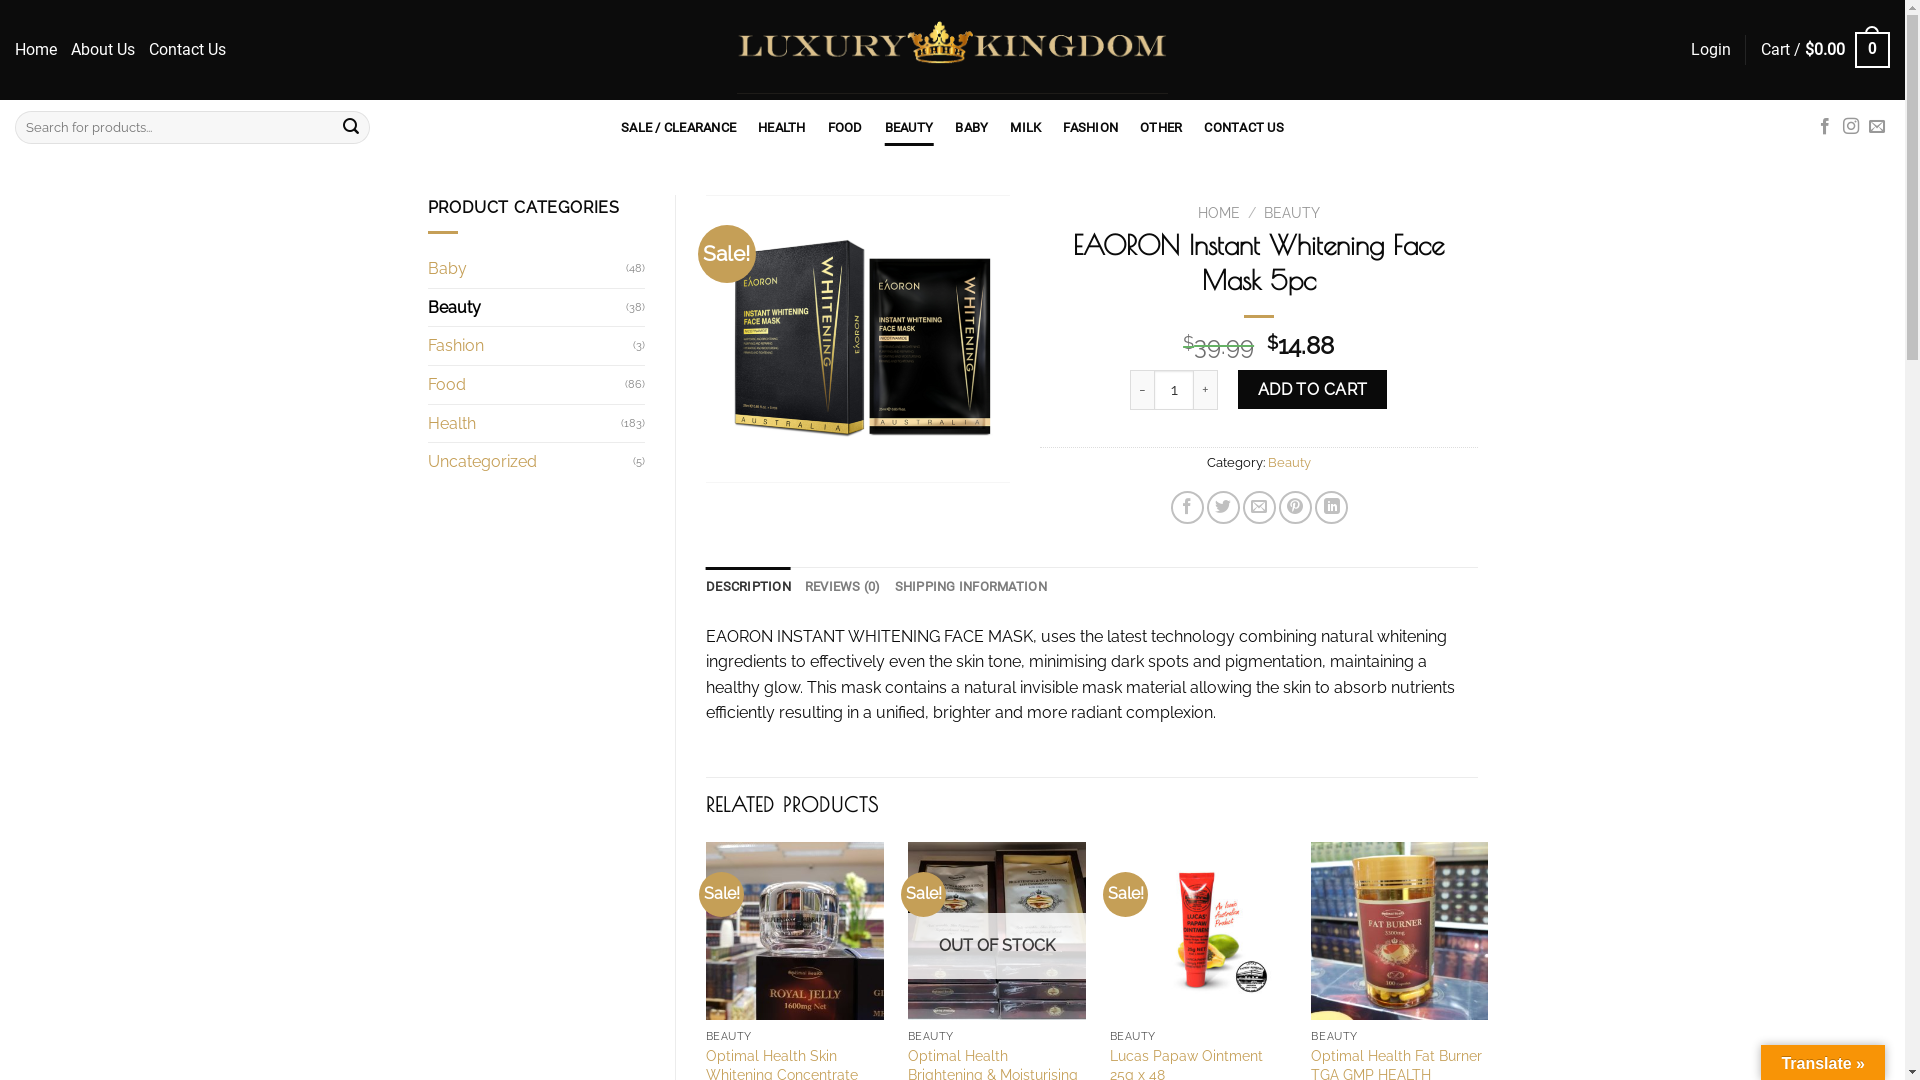 Image resolution: width=1920 pixels, height=1080 pixels. I want to click on Share on Facebook, so click(1188, 508).